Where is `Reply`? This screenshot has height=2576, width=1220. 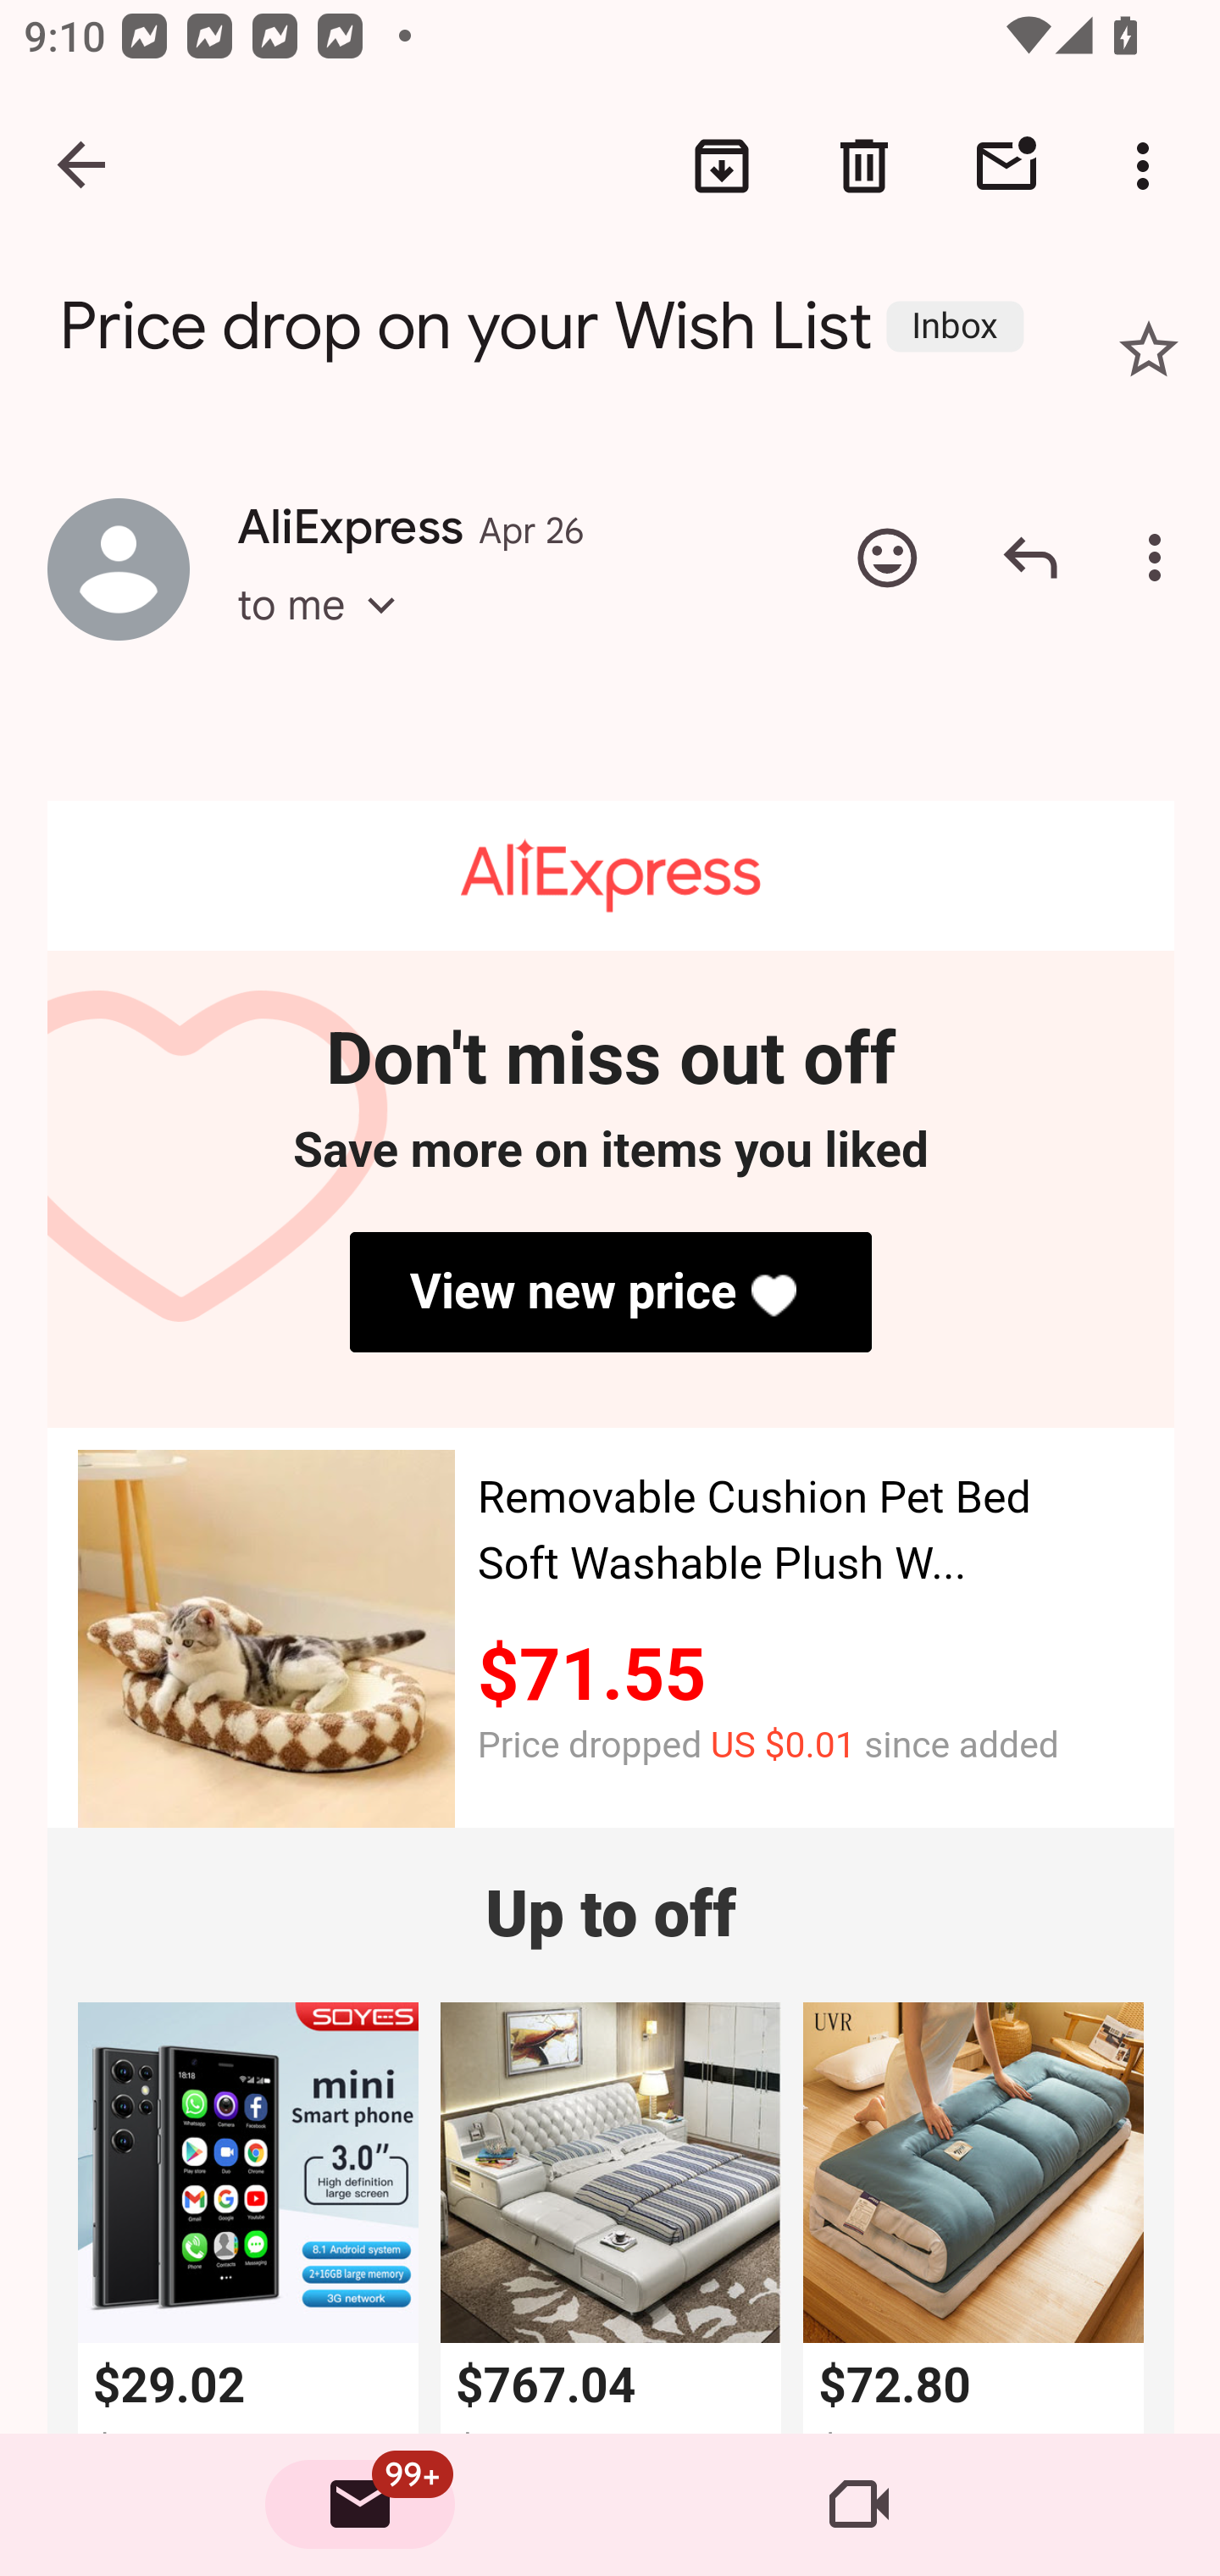
Reply is located at coordinates (1030, 558).